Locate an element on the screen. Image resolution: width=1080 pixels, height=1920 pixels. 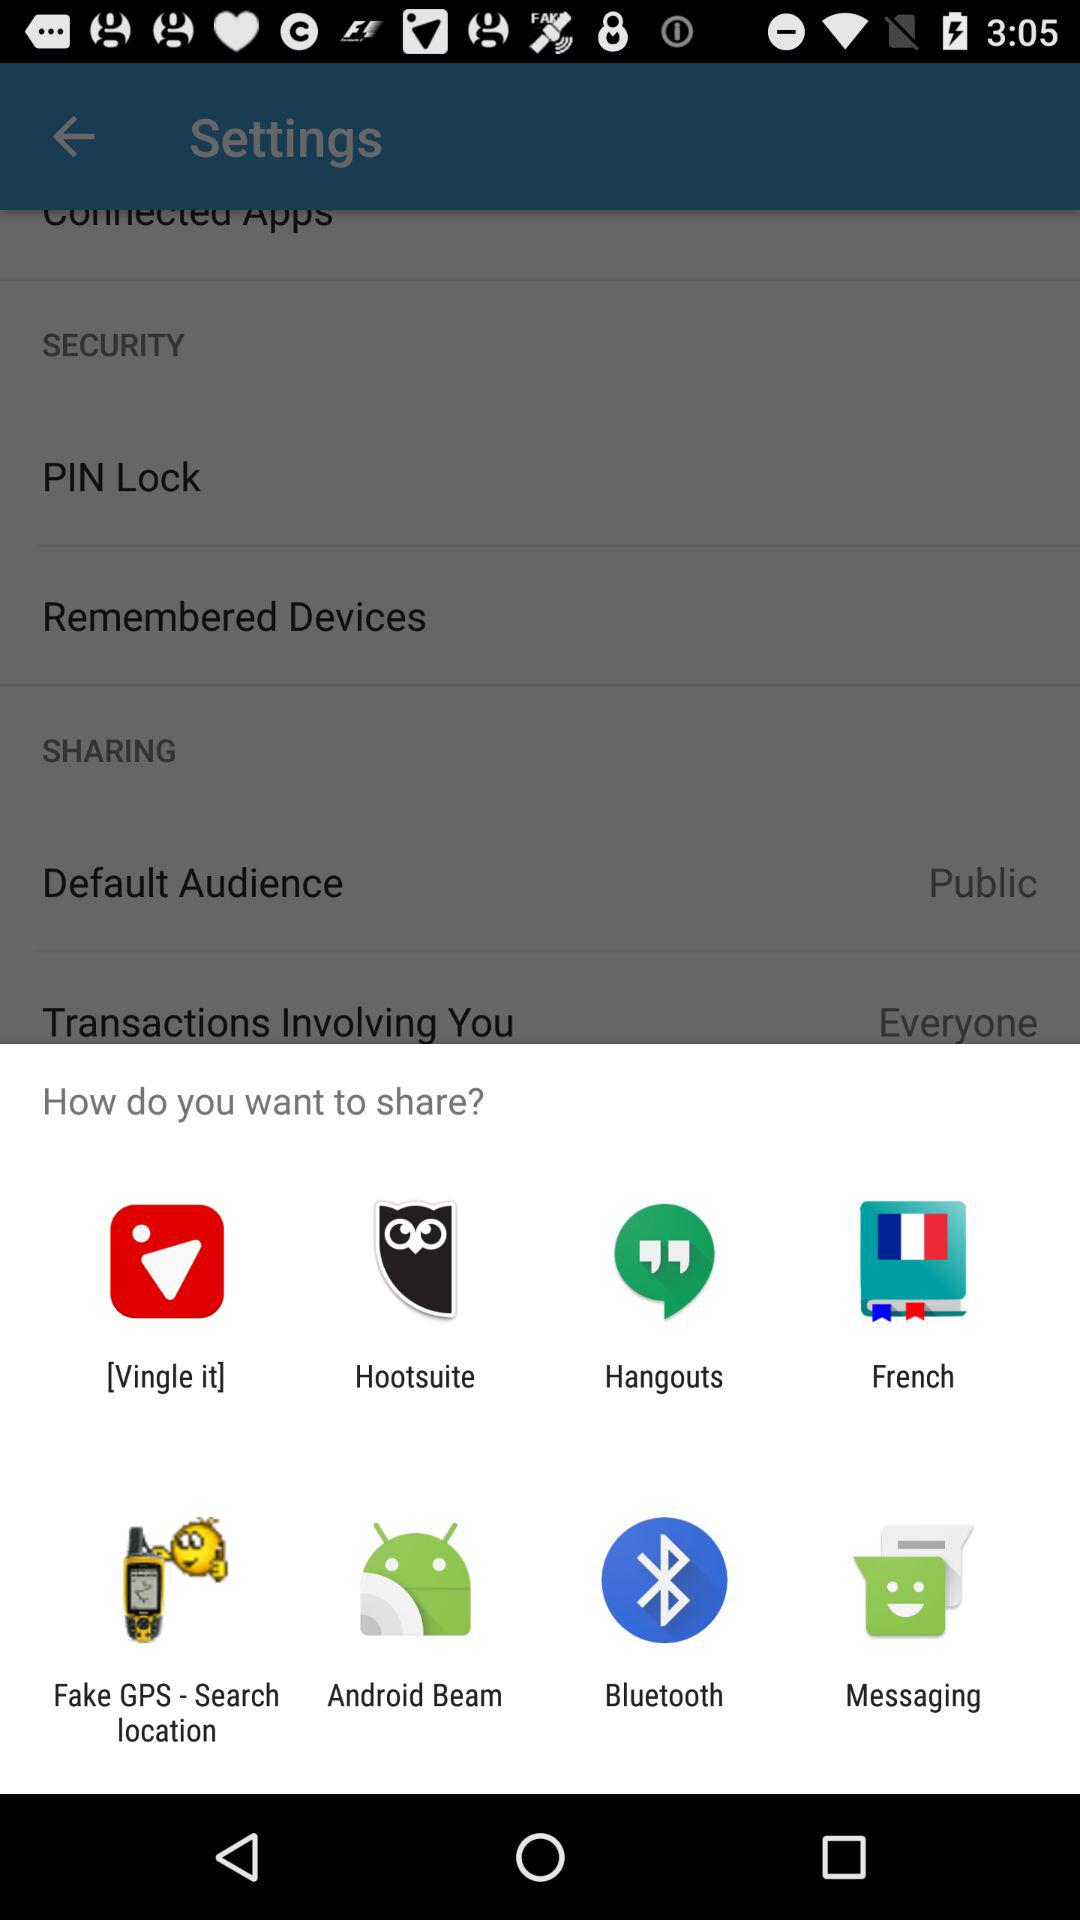
turn off the icon next to the android beam is located at coordinates (166, 1712).